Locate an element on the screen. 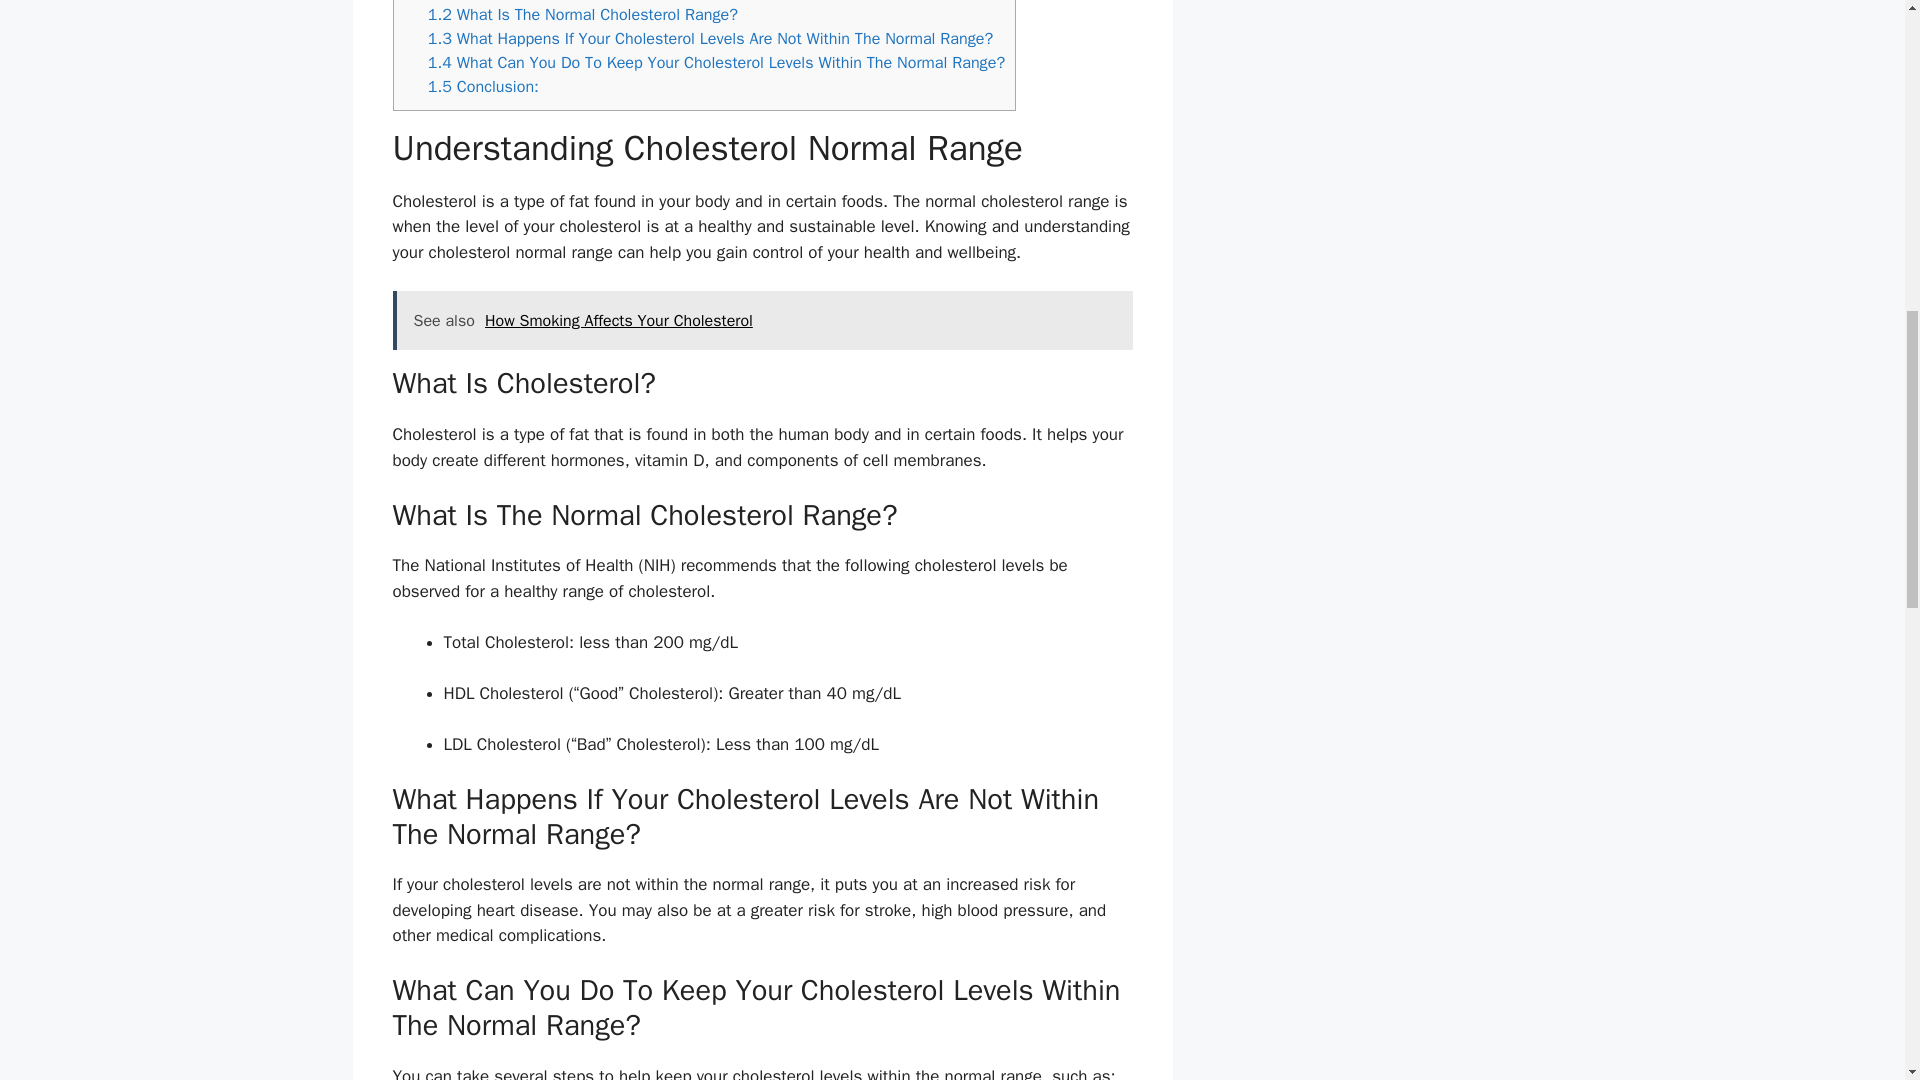 Image resolution: width=1920 pixels, height=1080 pixels. 1.2 What Is The Normal Cholesterol Range? is located at coordinates (582, 14).